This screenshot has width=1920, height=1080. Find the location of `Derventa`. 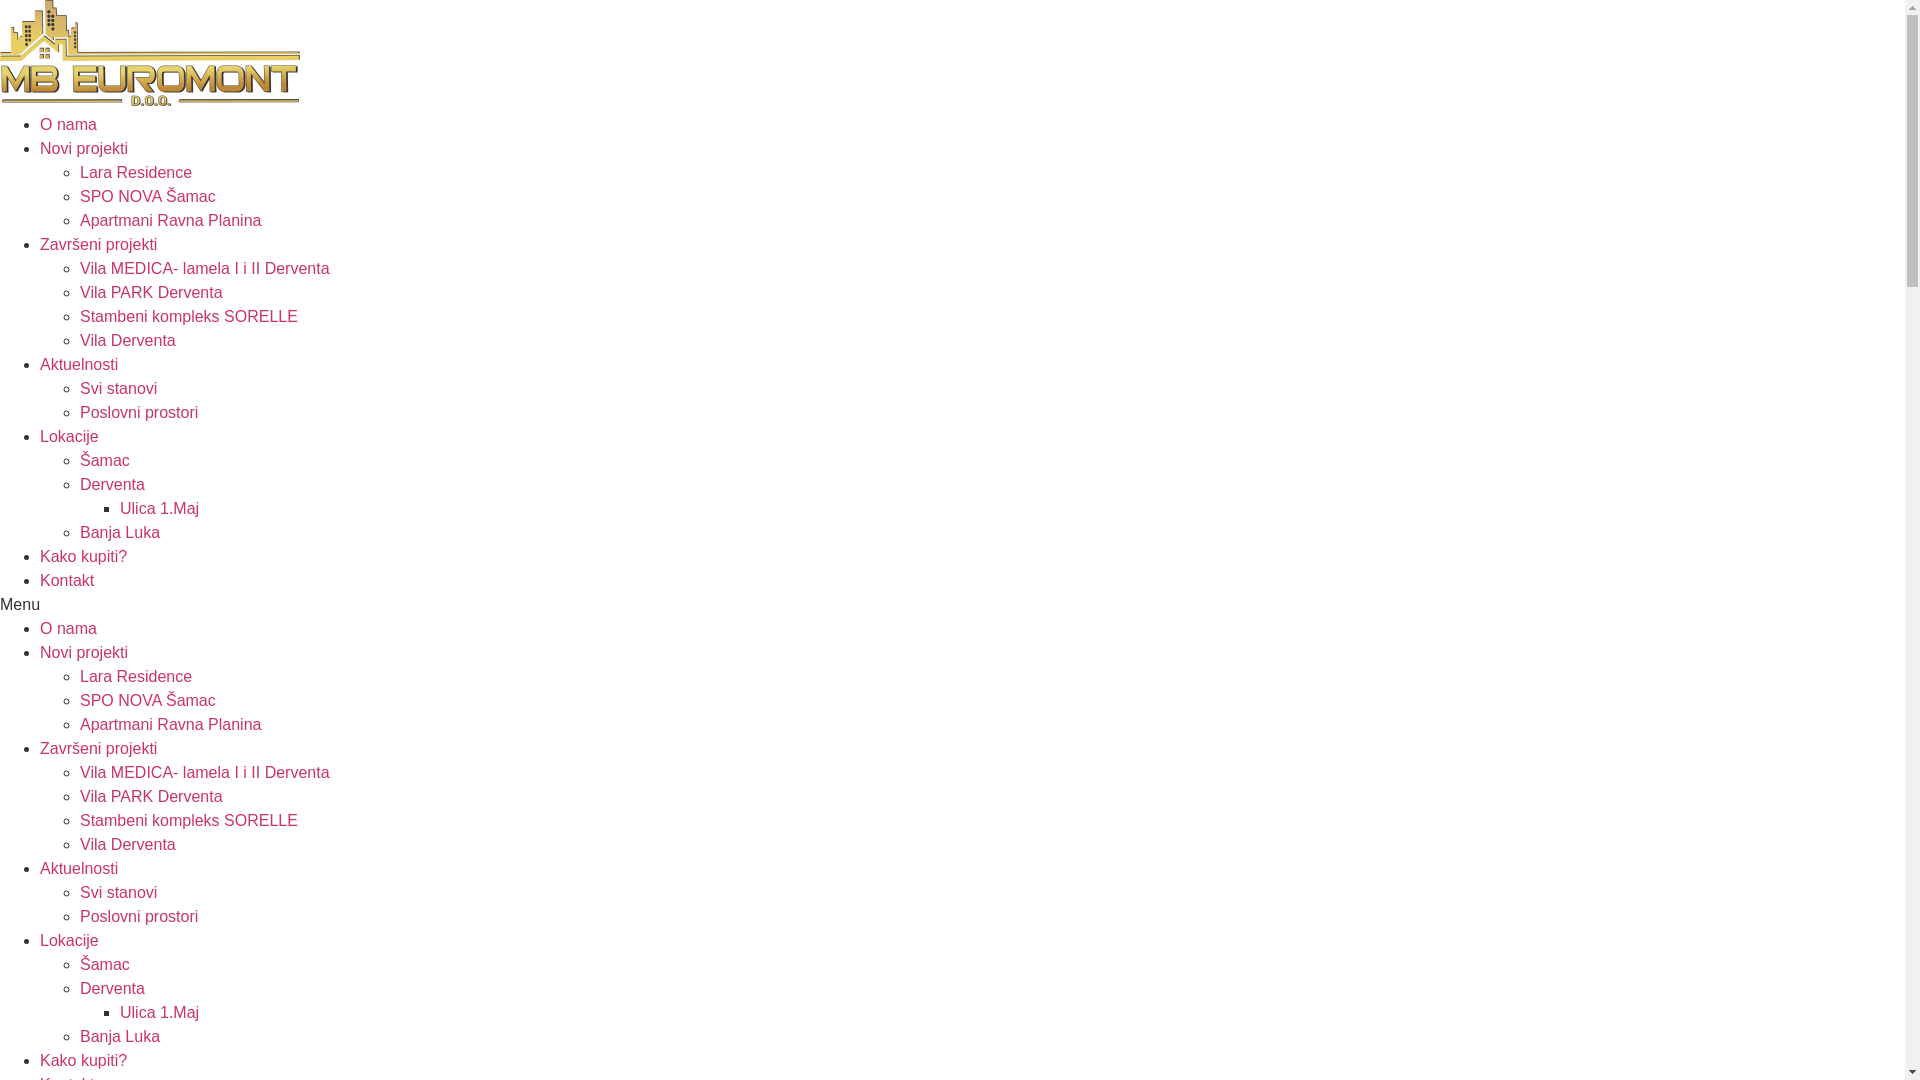

Derventa is located at coordinates (112, 484).